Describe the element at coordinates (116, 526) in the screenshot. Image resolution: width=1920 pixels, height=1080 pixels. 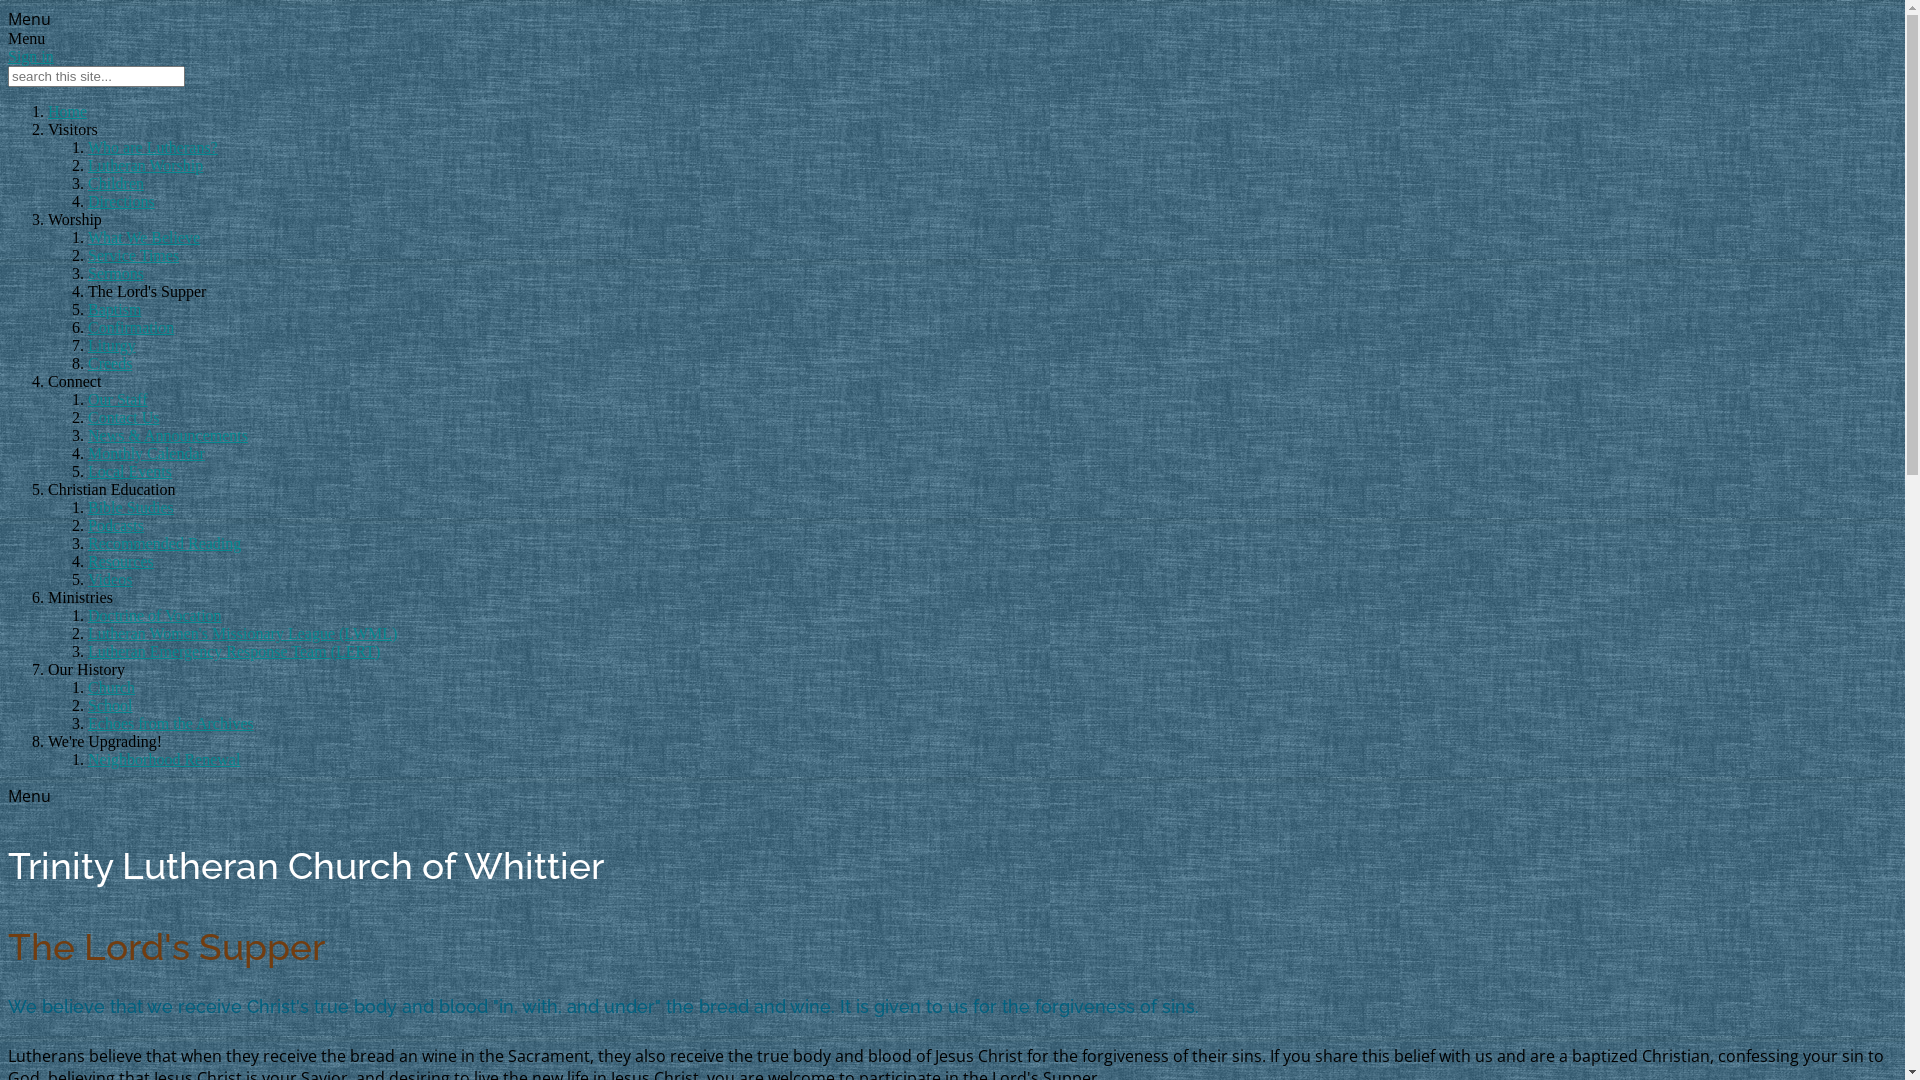
I see `Podcasts` at that location.